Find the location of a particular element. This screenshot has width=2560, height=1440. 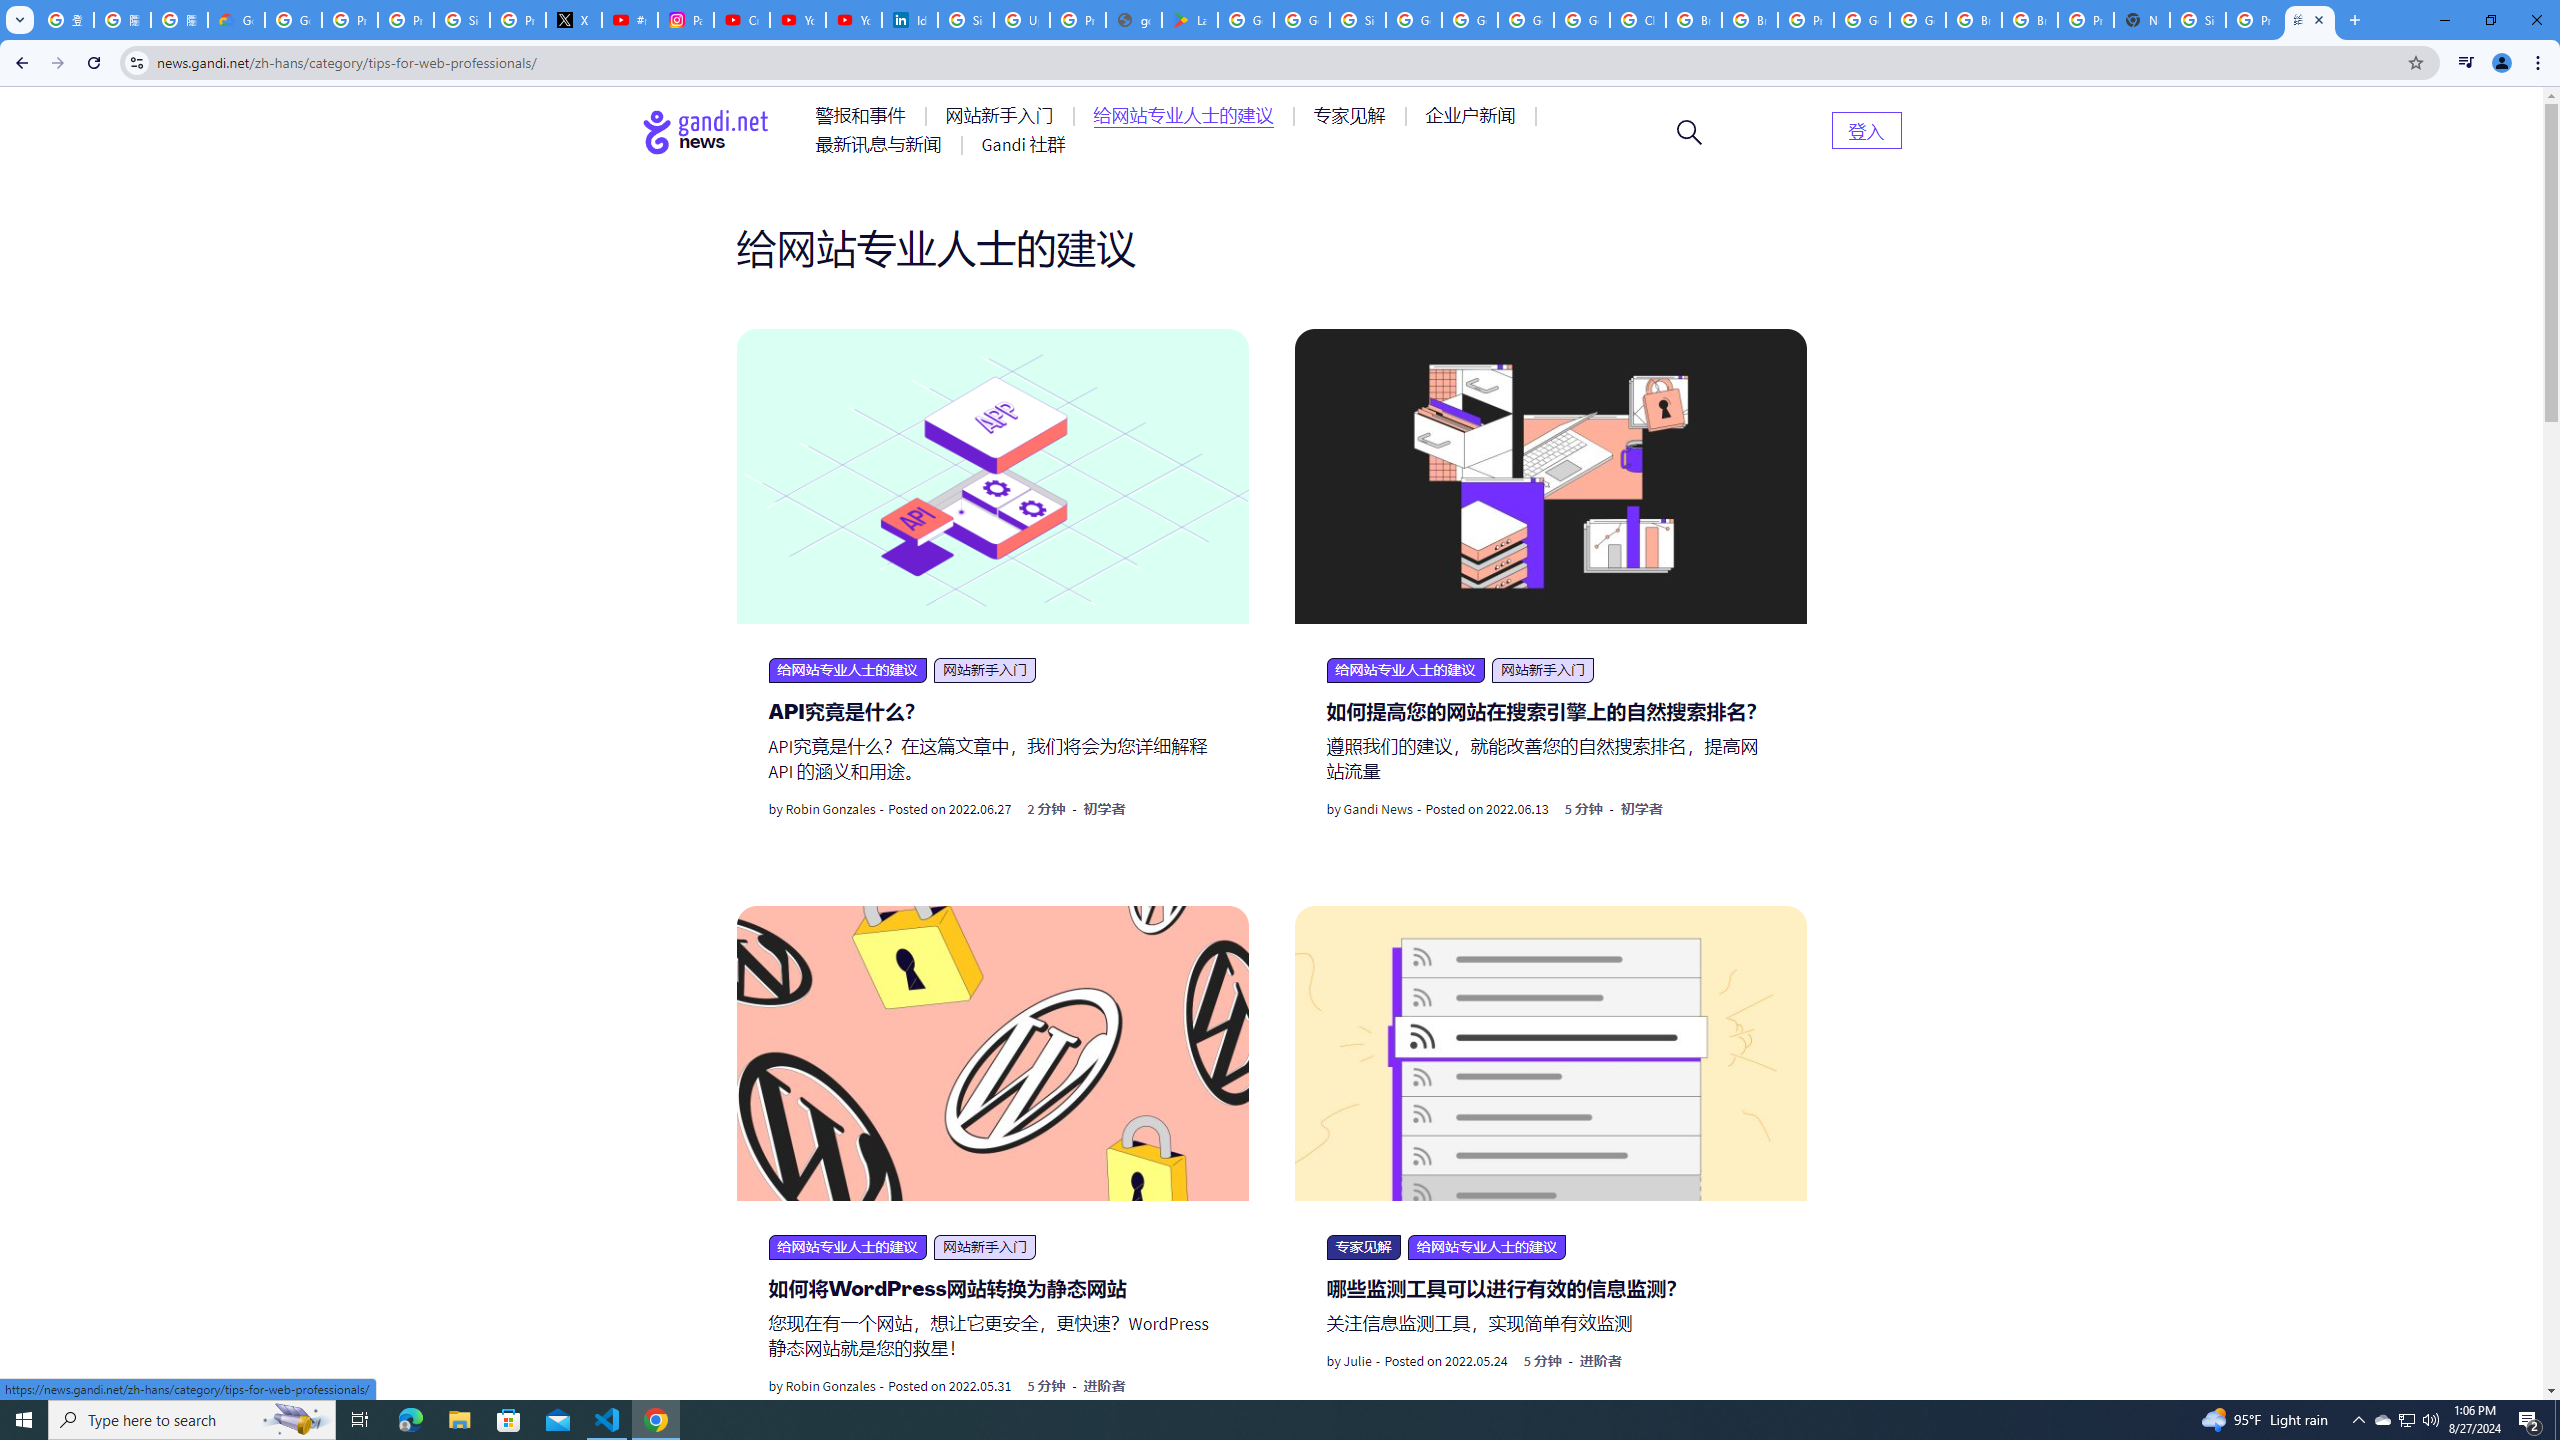

AutomationID: menu-item-82399 is located at coordinates (1866, 129).